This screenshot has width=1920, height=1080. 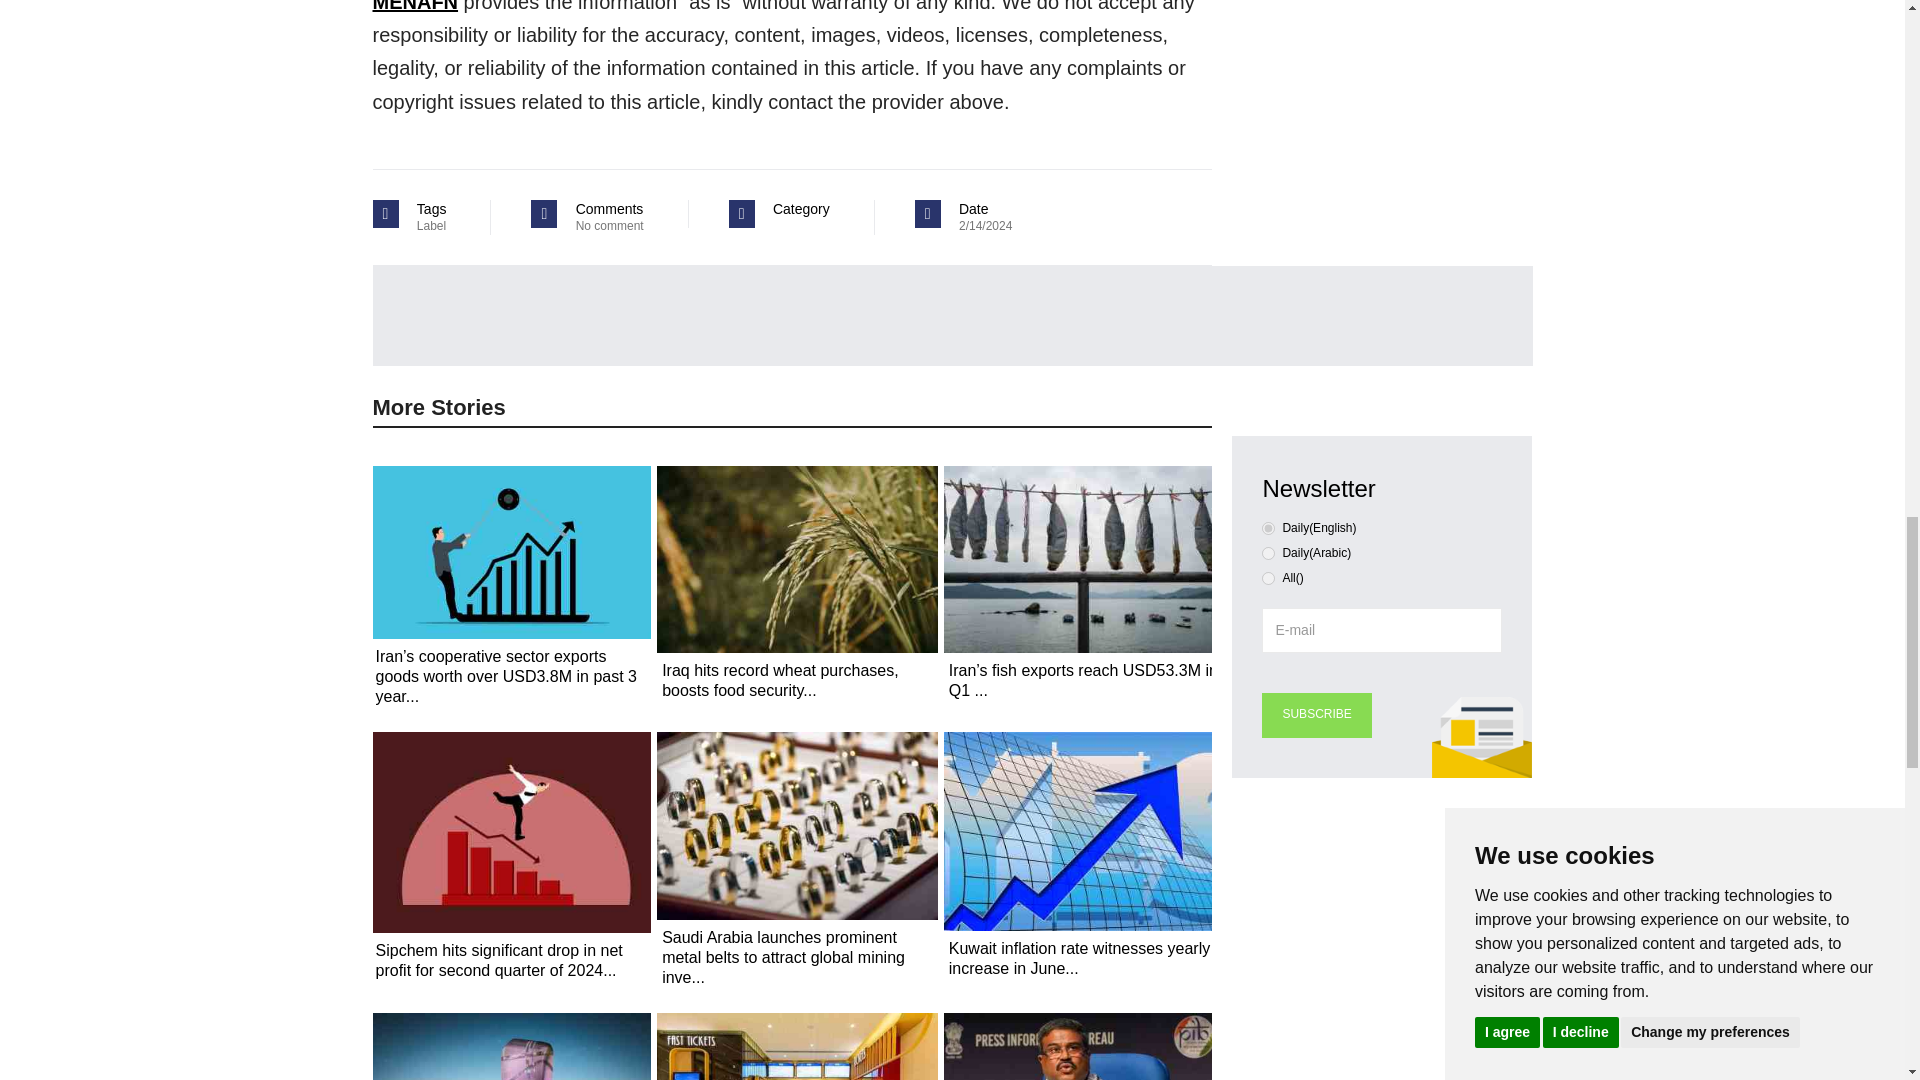 What do you see at coordinates (1268, 553) in the screenshot?
I see `1` at bounding box center [1268, 553].